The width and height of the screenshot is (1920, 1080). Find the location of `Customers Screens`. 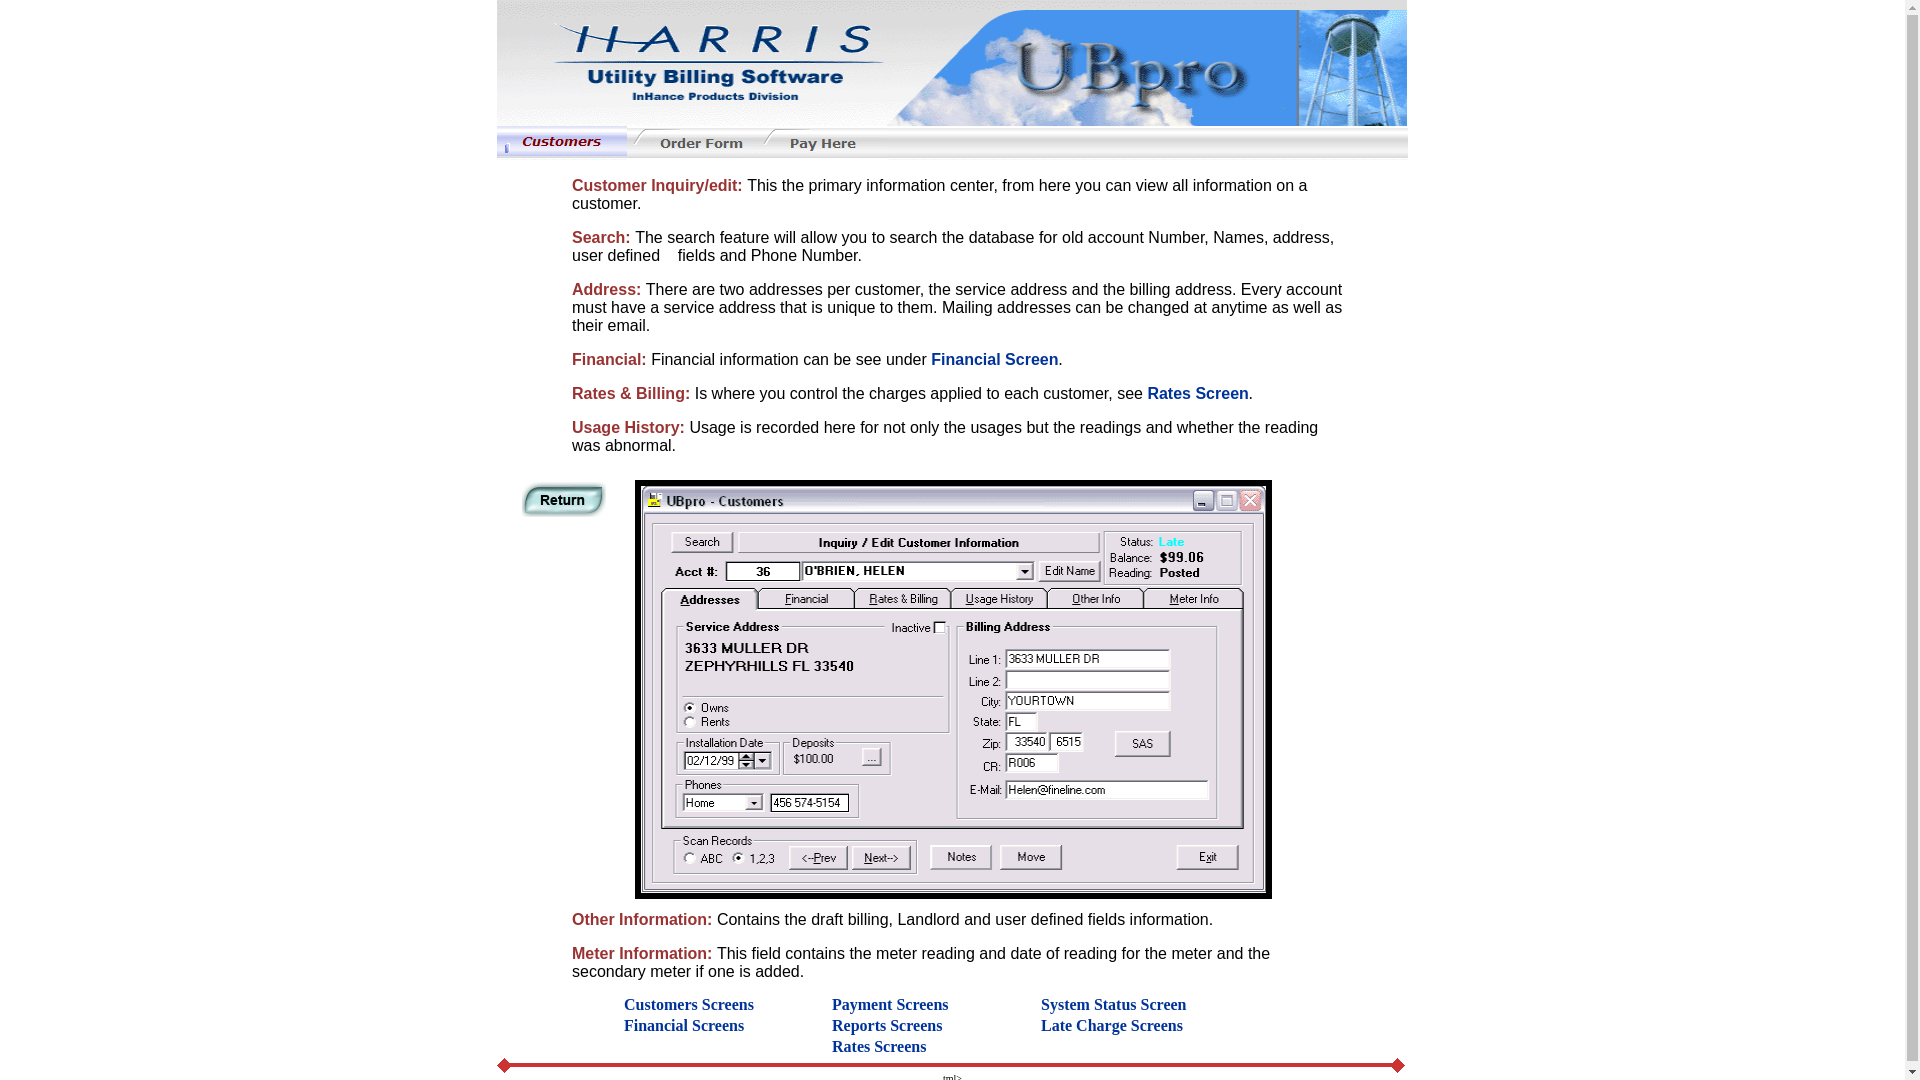

Customers Screens is located at coordinates (562, 140).